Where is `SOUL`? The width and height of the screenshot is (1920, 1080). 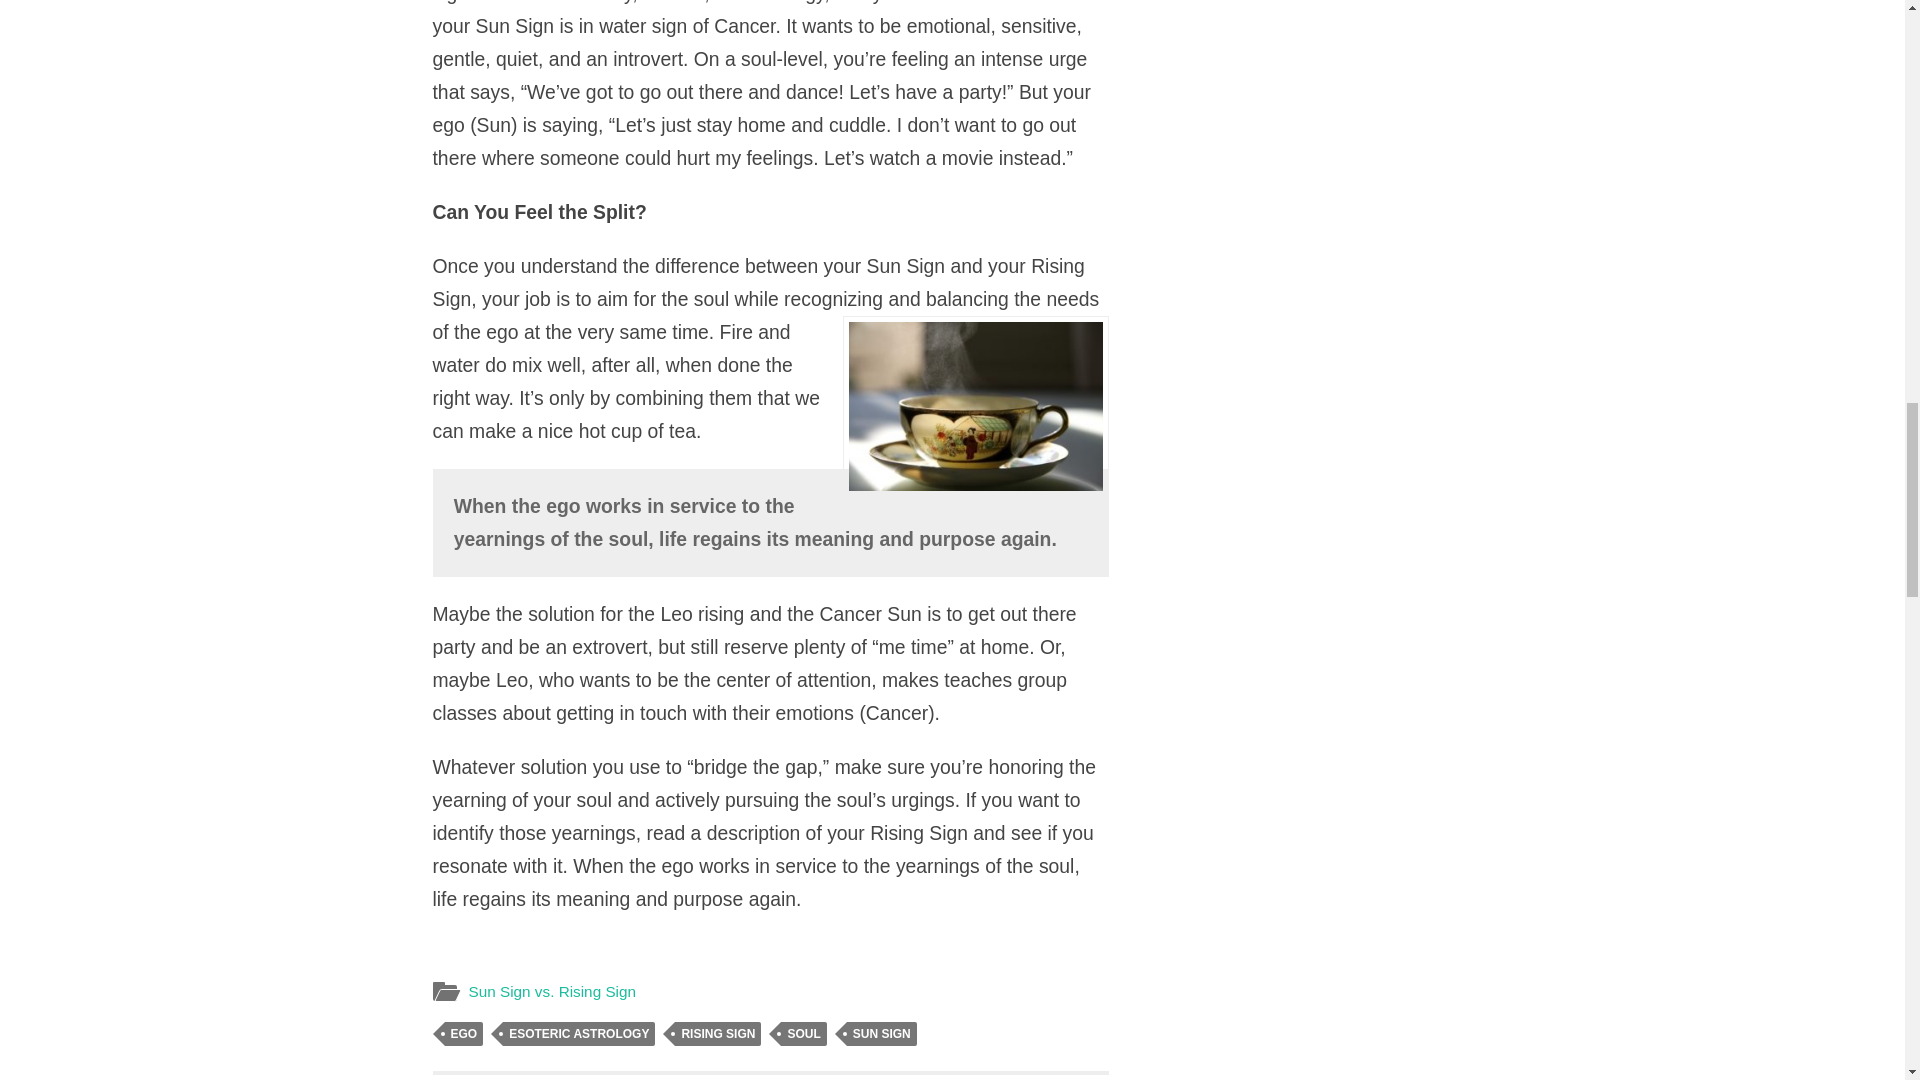
SOUL is located at coordinates (984, 1077).